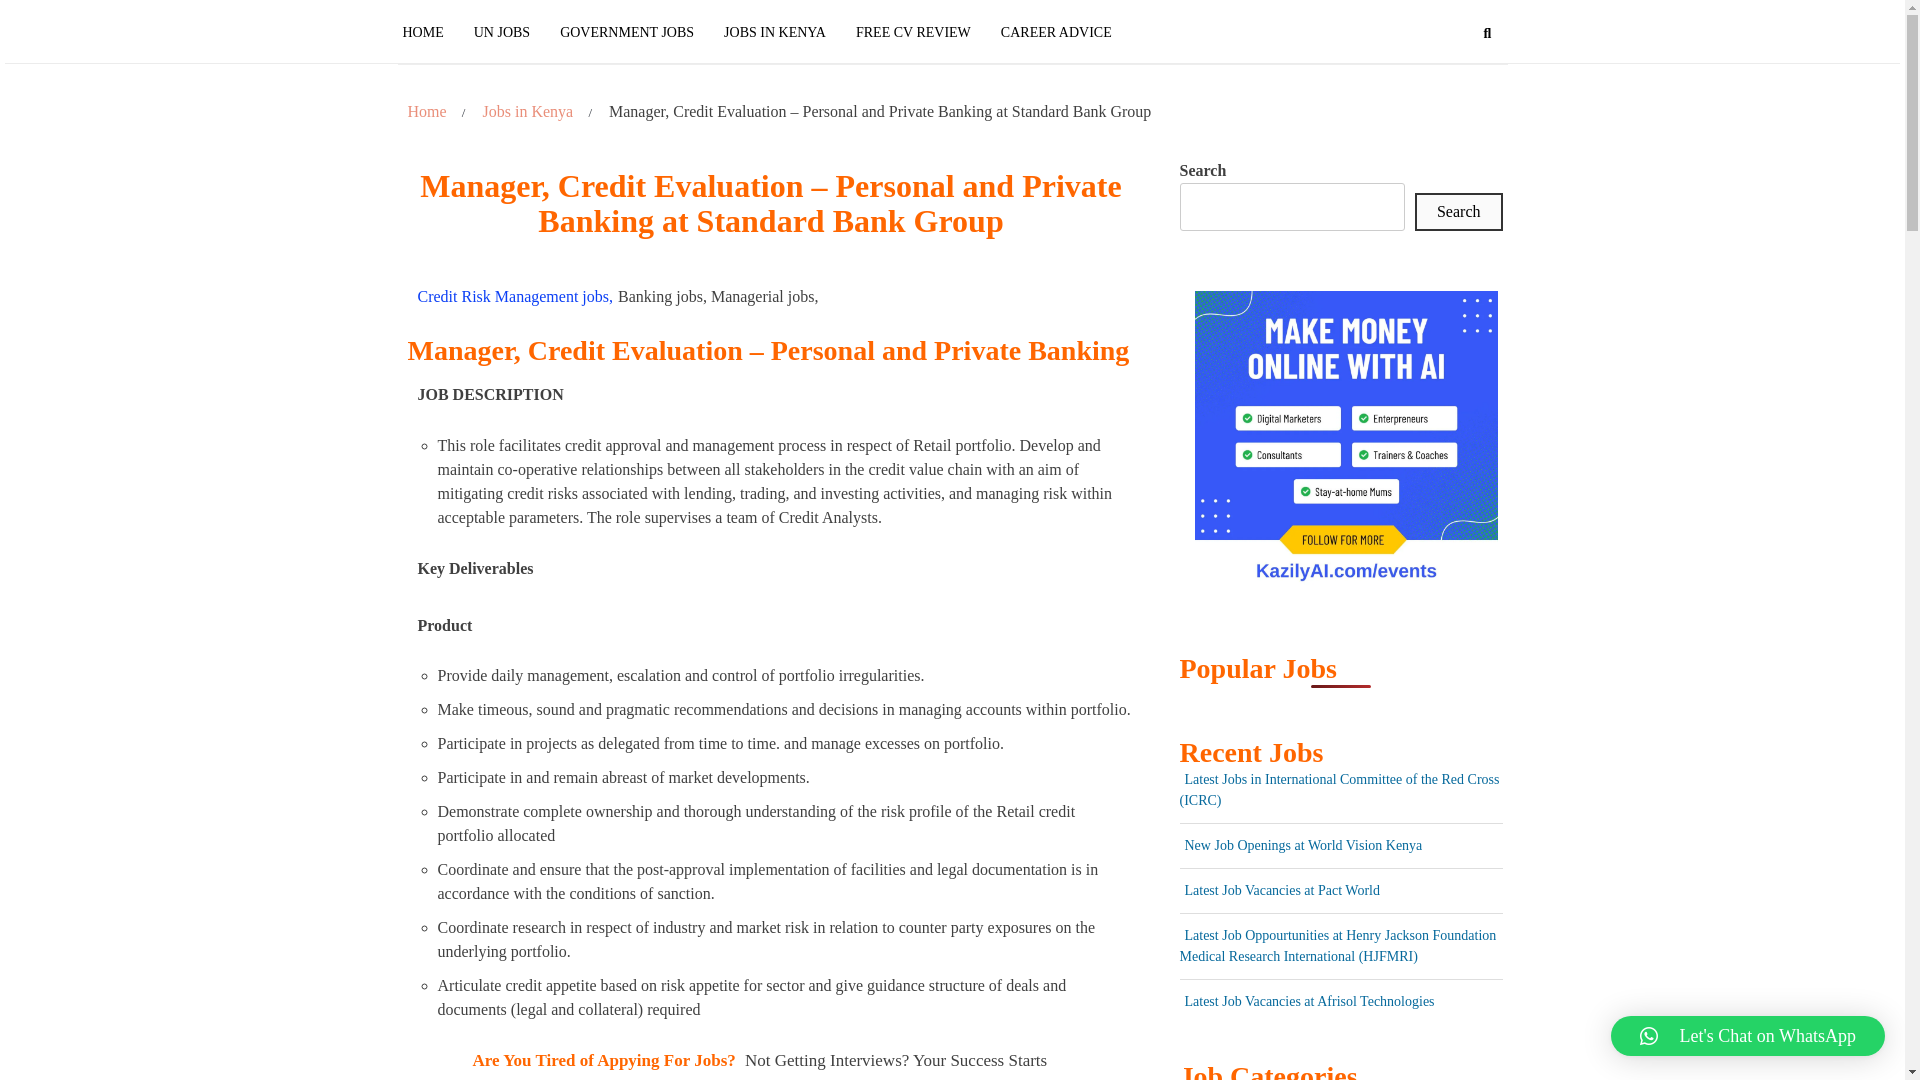 This screenshot has height=1080, width=1920. I want to click on Credit Risk Management jobs,, so click(515, 296).